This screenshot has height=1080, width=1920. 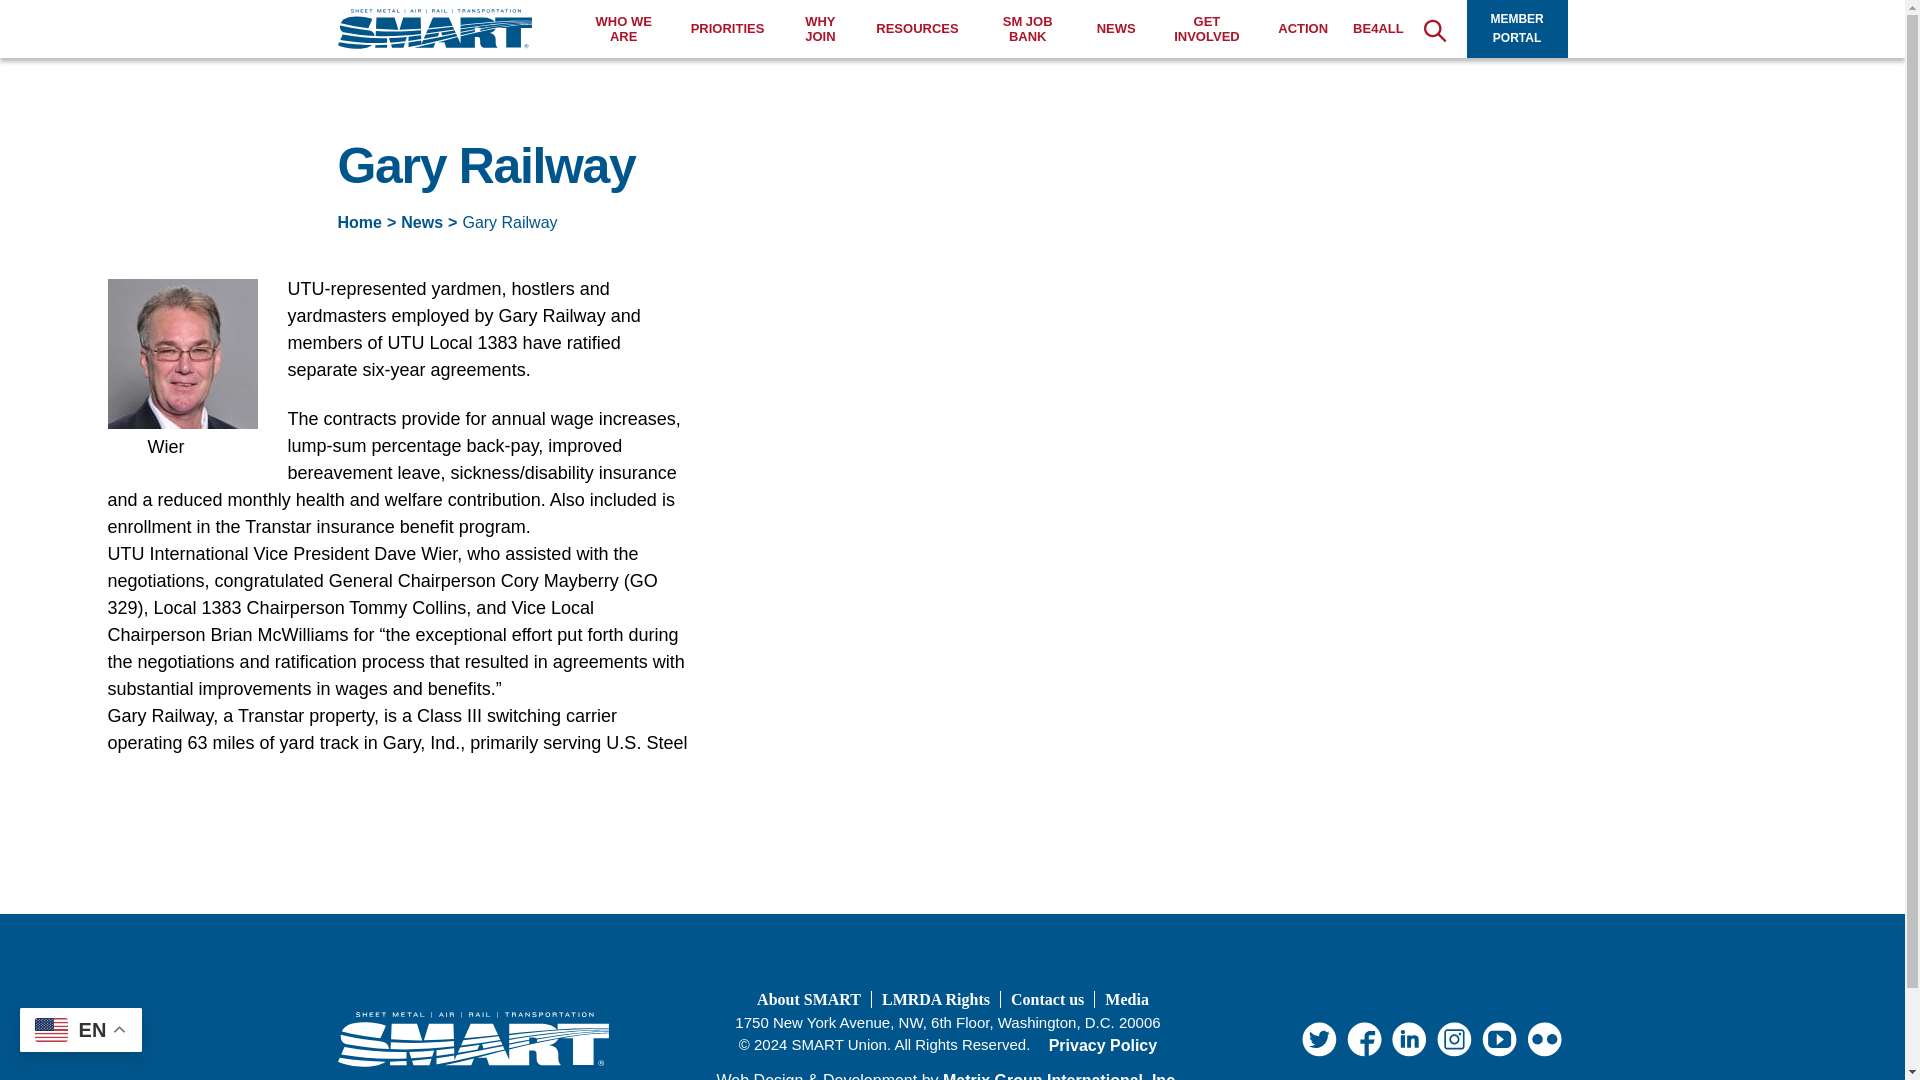 I want to click on WHO WE ARE, so click(x=624, y=30).